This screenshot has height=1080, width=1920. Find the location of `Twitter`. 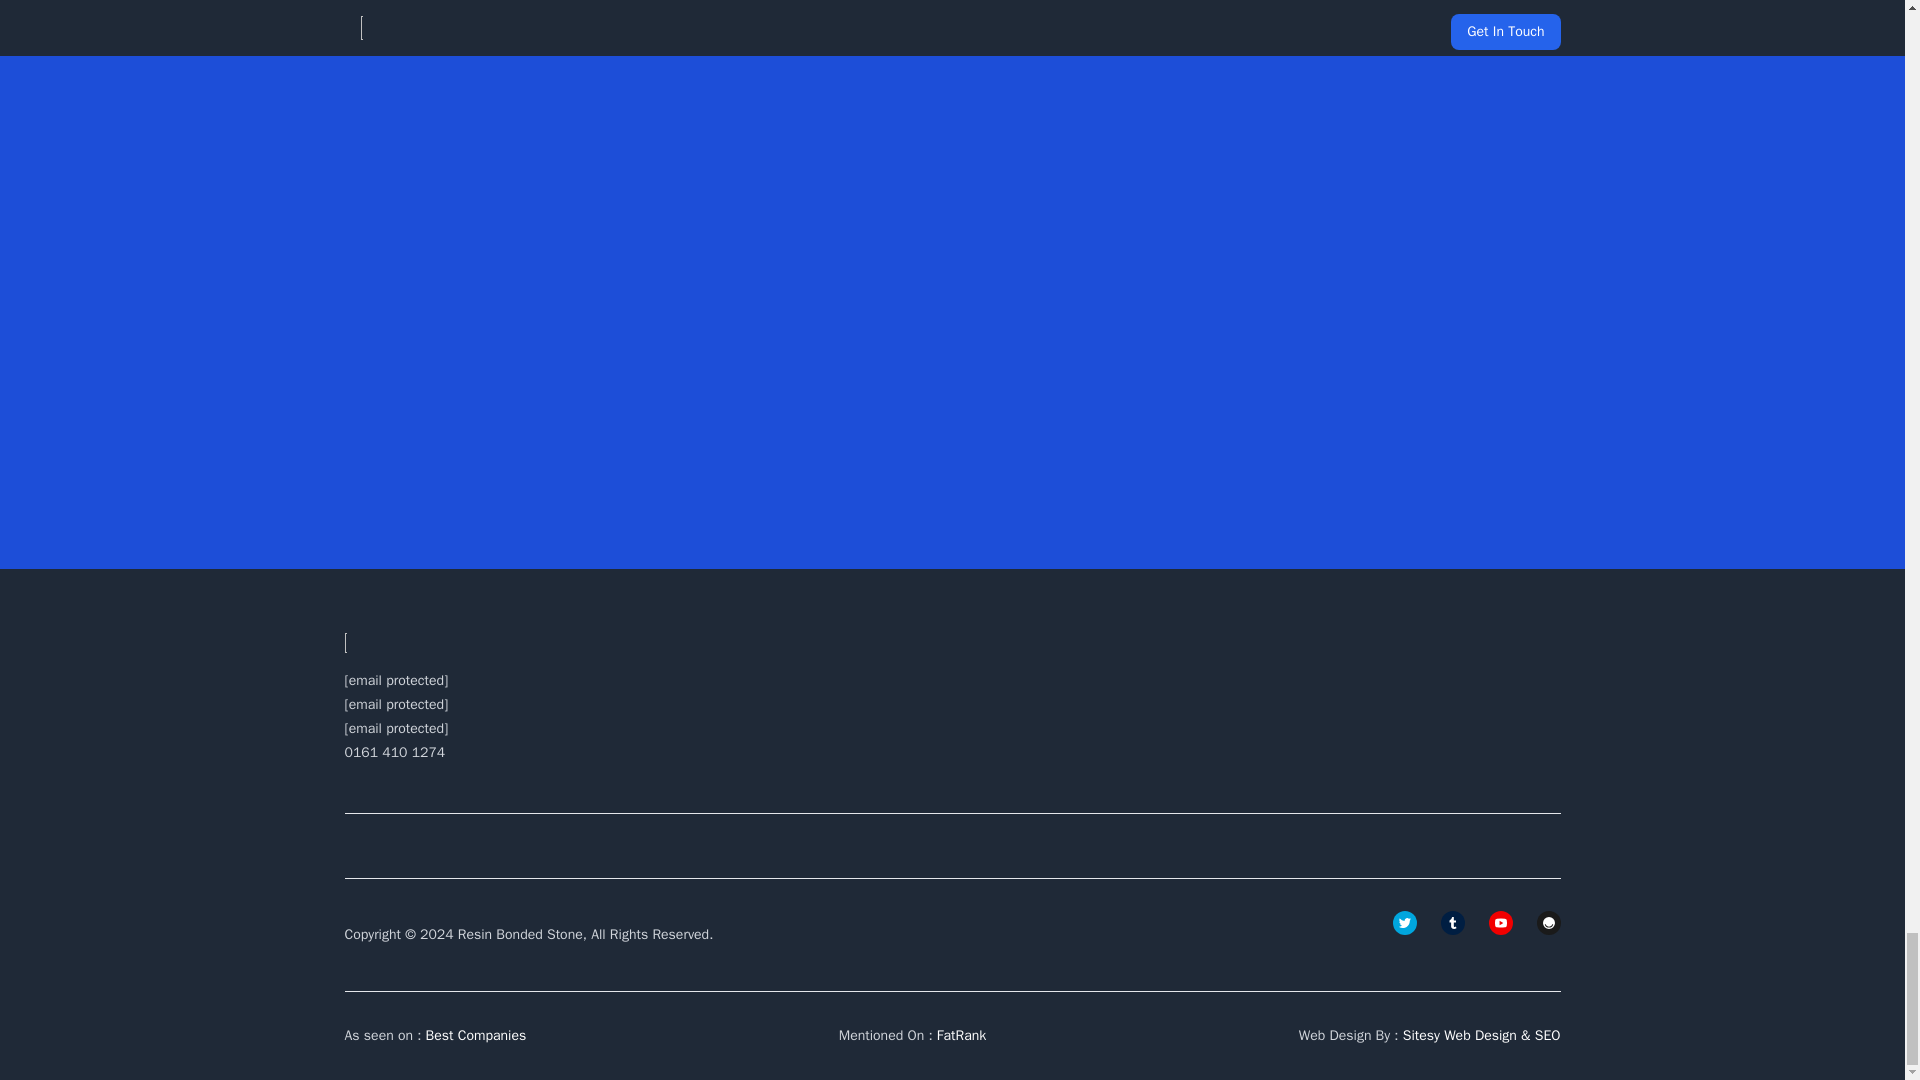

Twitter is located at coordinates (1404, 923).